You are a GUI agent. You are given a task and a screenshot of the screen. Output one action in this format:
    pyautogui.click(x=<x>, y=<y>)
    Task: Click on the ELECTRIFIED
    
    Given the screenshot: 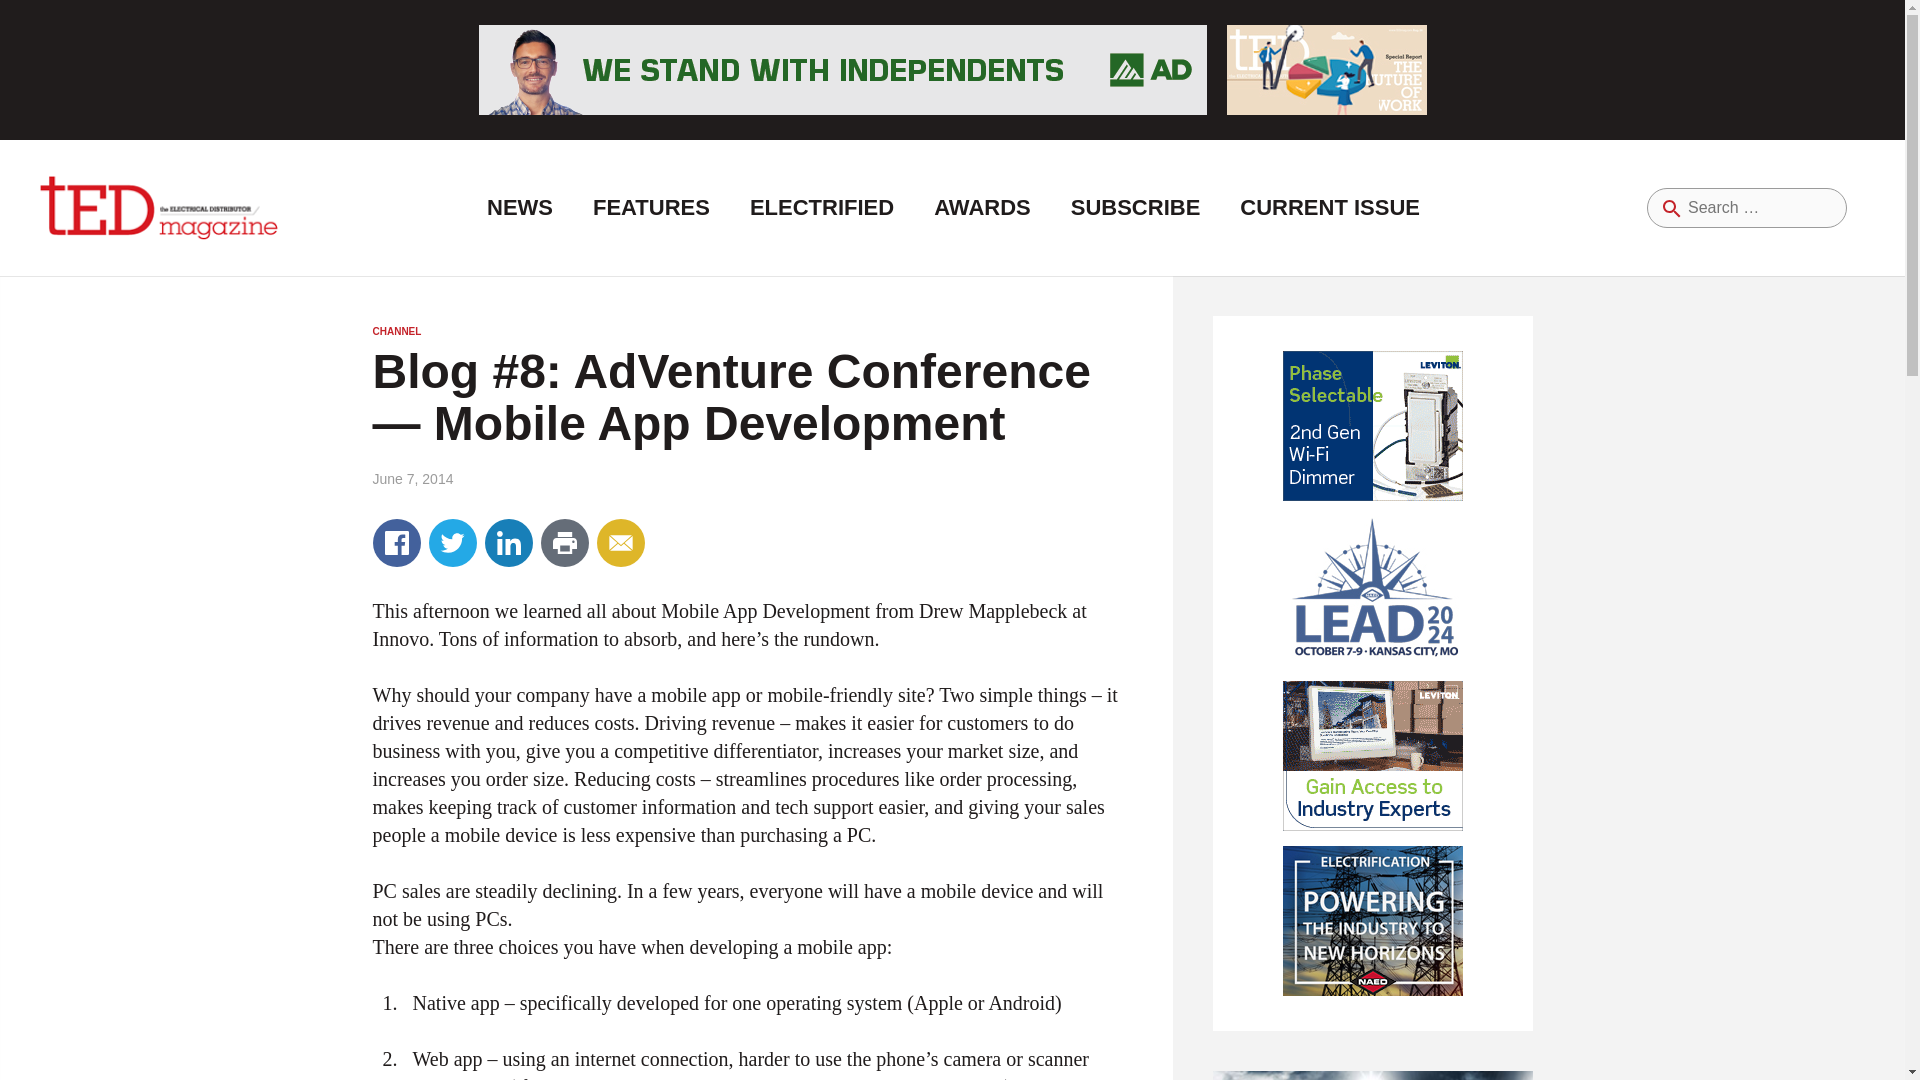 What is the action you would take?
    pyautogui.click(x=821, y=208)
    